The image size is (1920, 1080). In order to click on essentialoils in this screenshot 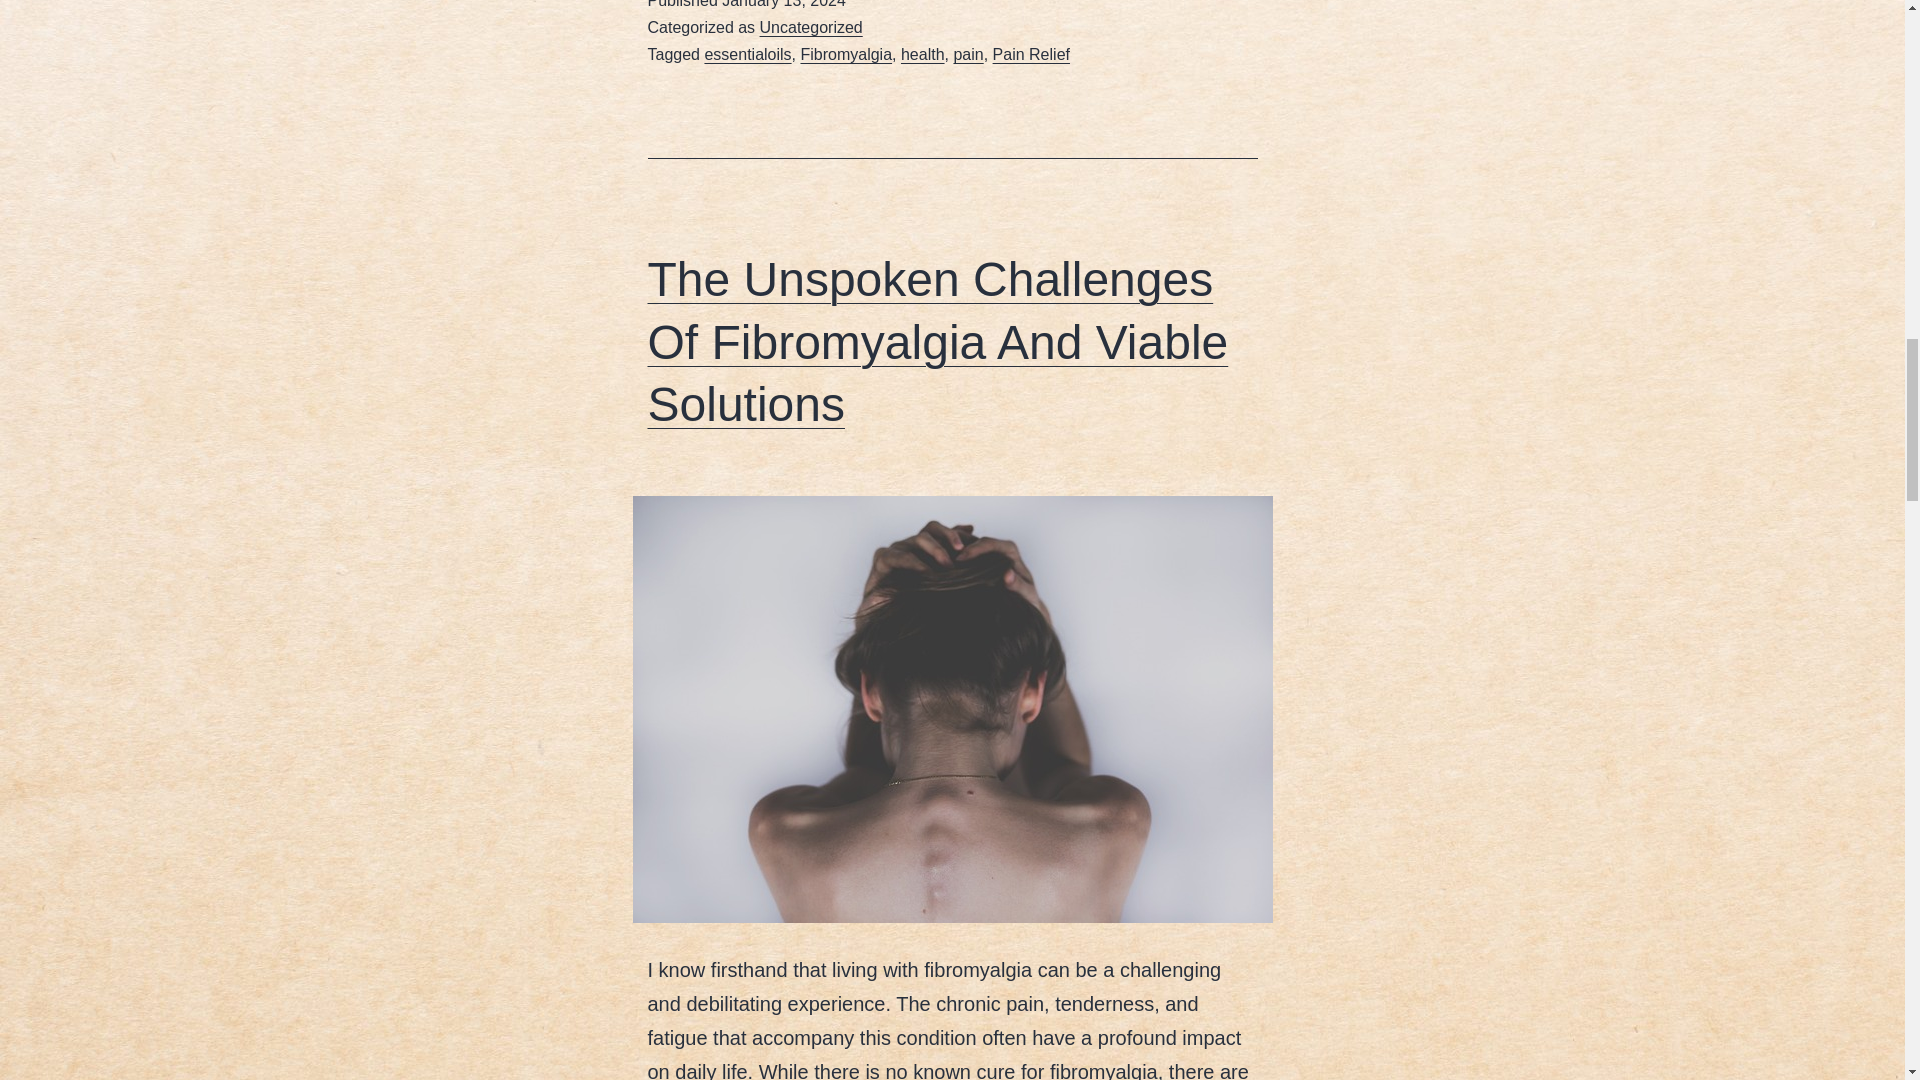, I will do `click(748, 54)`.